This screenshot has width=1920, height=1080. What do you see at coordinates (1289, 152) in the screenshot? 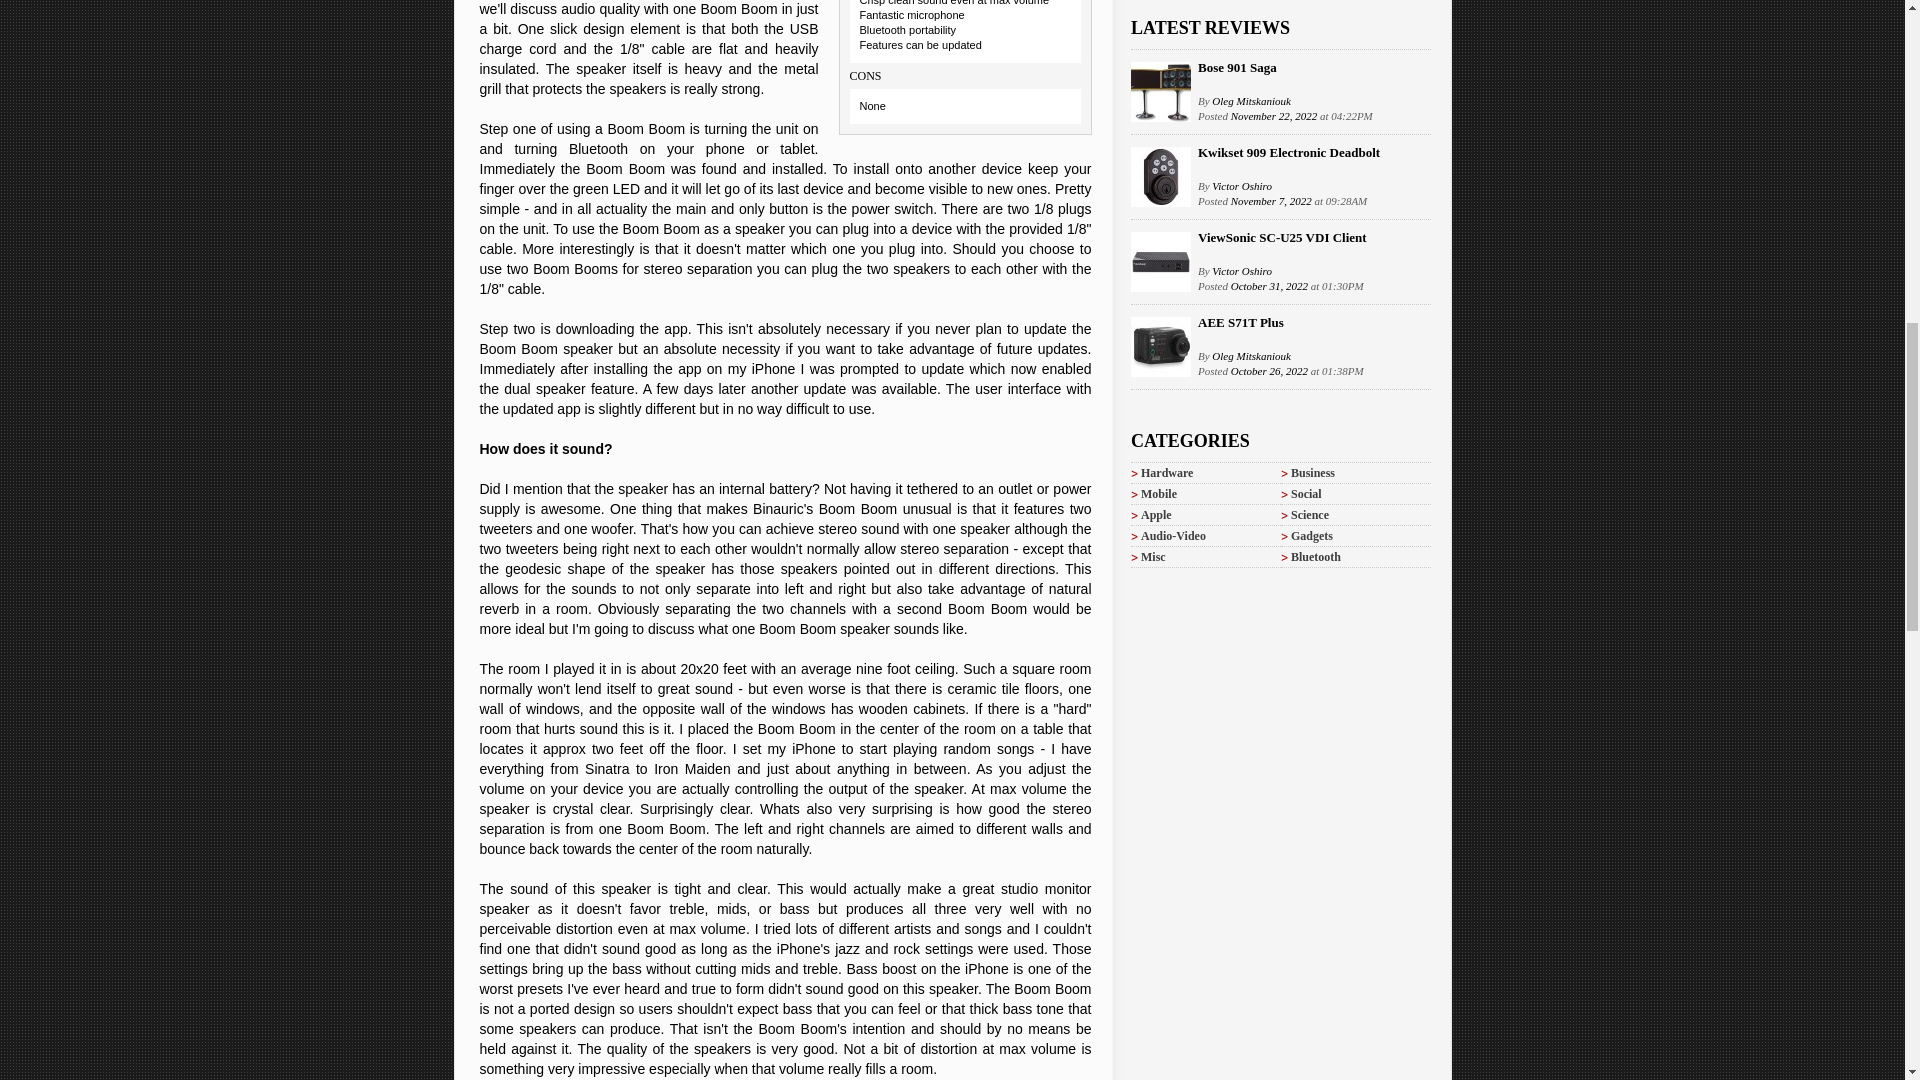
I see `Kwikset 909 Electronic Deadbolt` at bounding box center [1289, 152].